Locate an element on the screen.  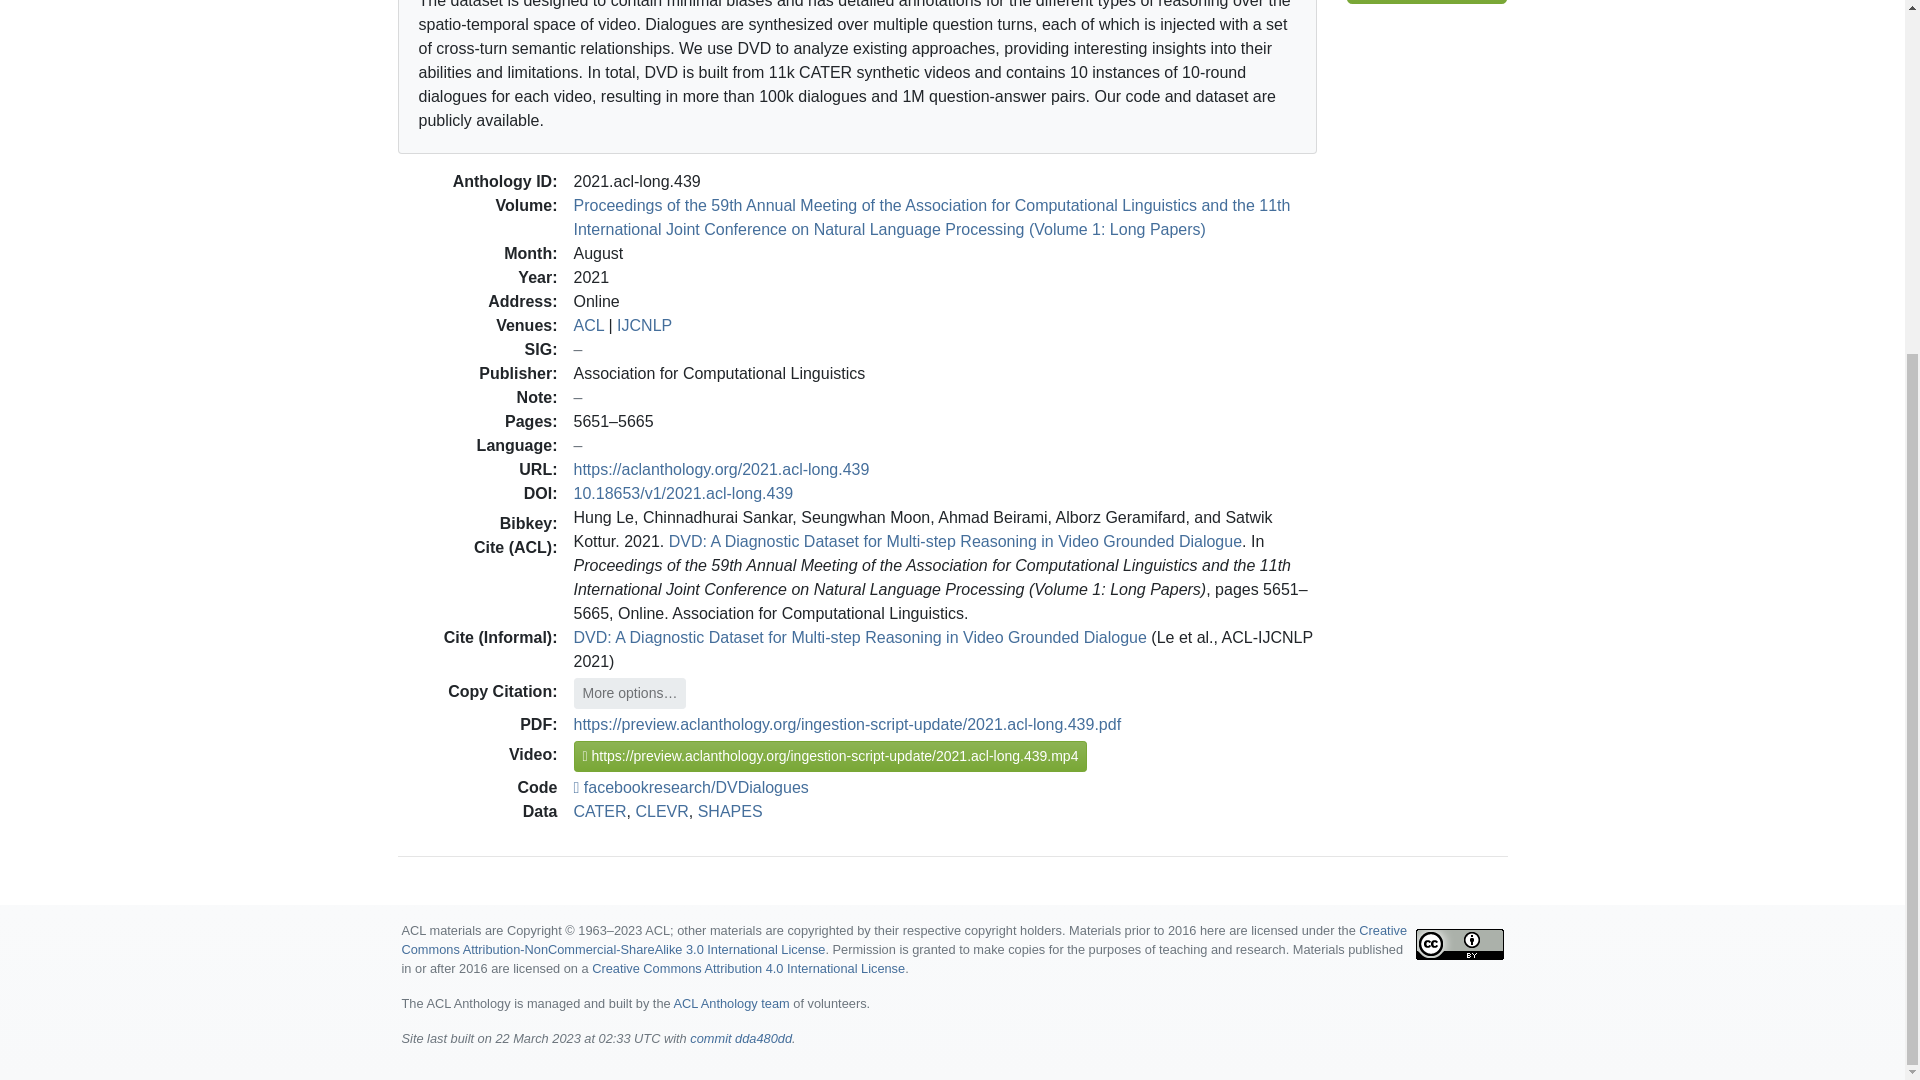
CLEVR is located at coordinates (661, 810).